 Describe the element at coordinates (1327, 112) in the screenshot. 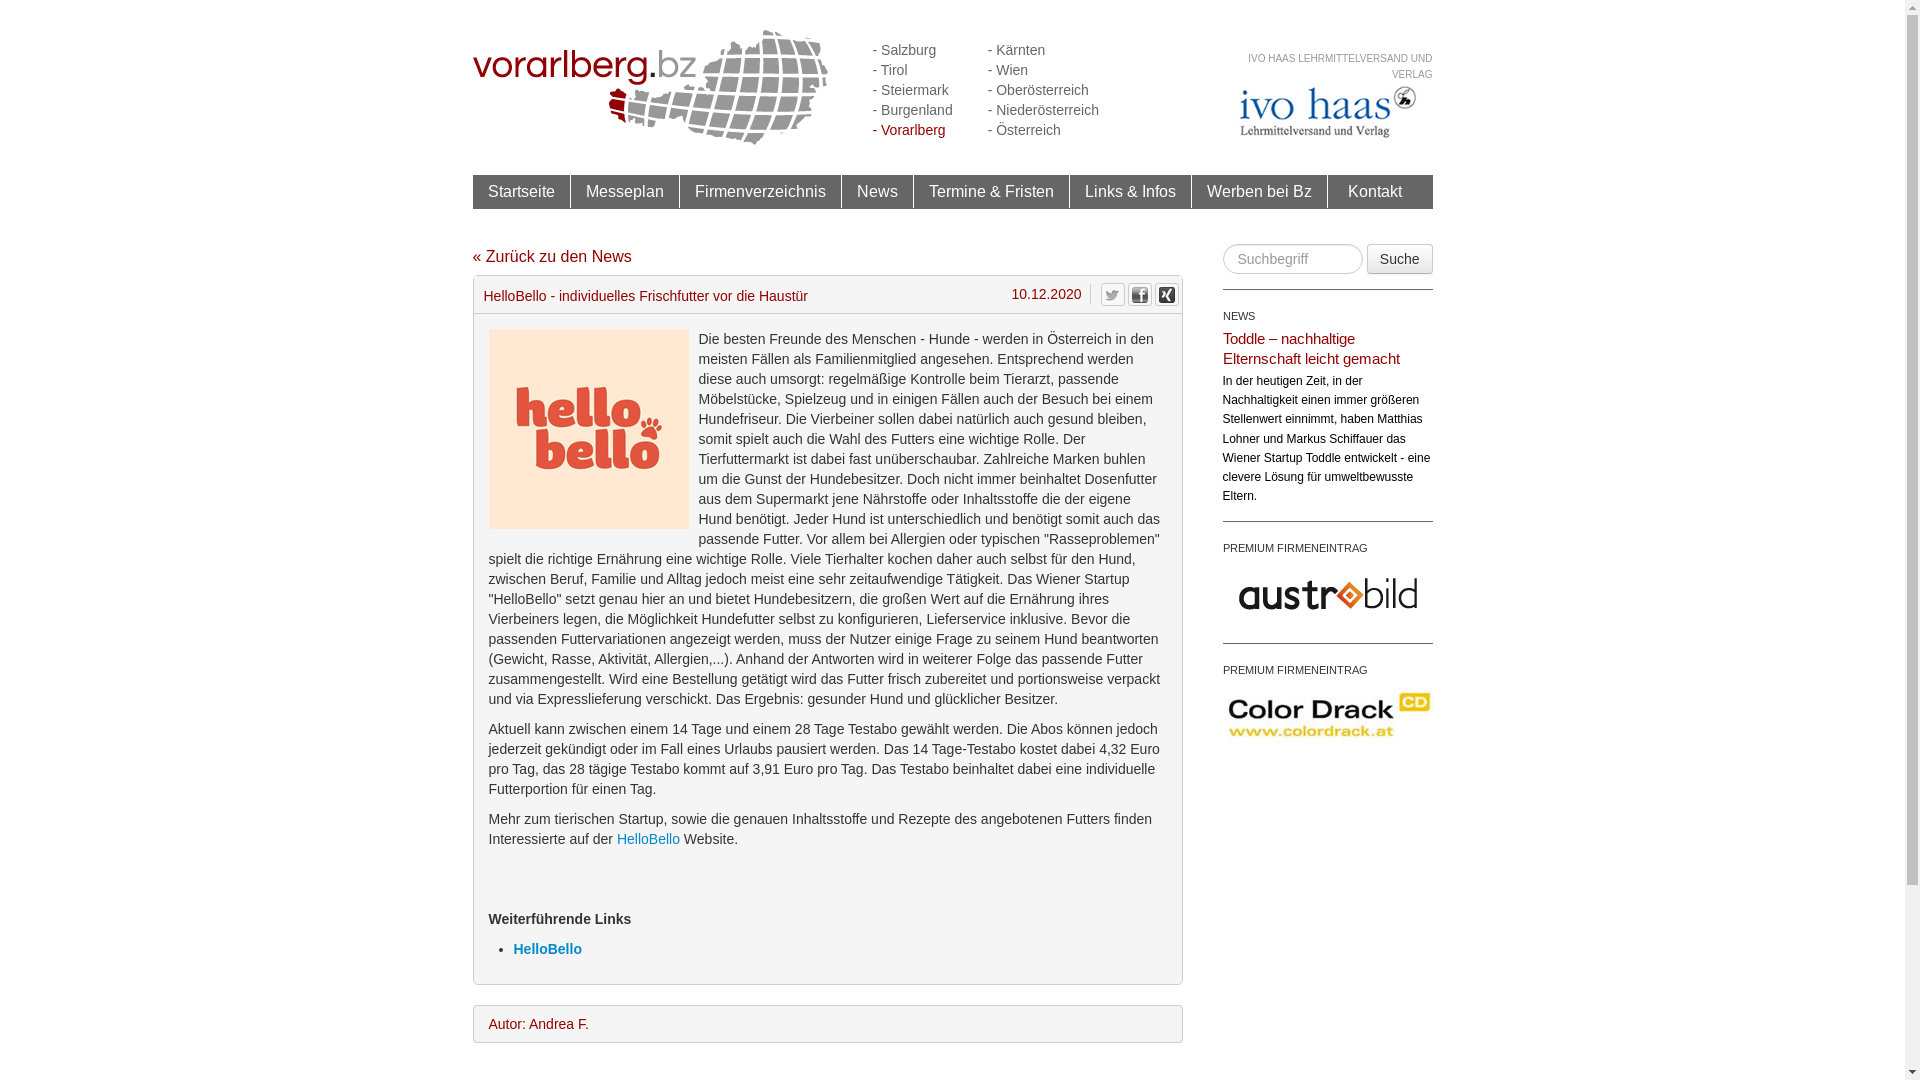

I see `Ivo Haas Lehrmittelversand und Verlag` at that location.